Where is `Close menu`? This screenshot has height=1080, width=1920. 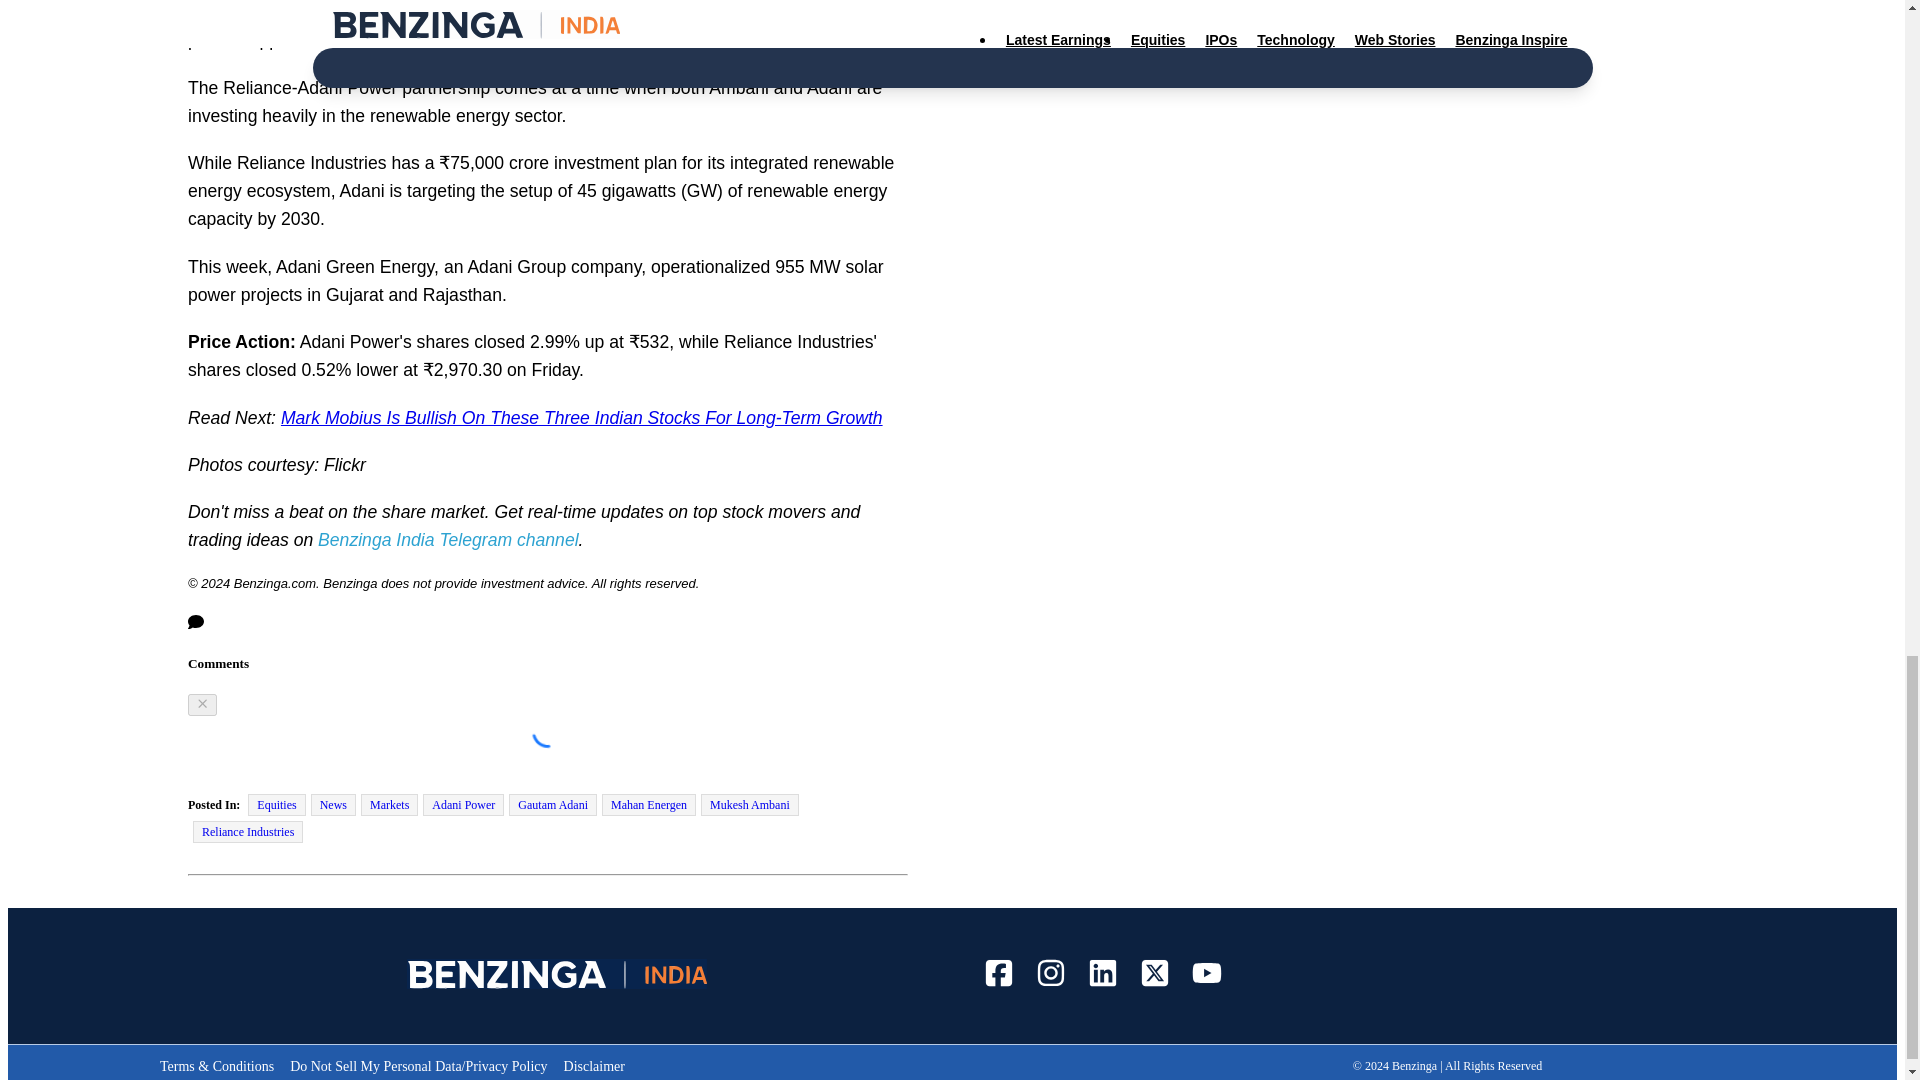 Close menu is located at coordinates (202, 705).